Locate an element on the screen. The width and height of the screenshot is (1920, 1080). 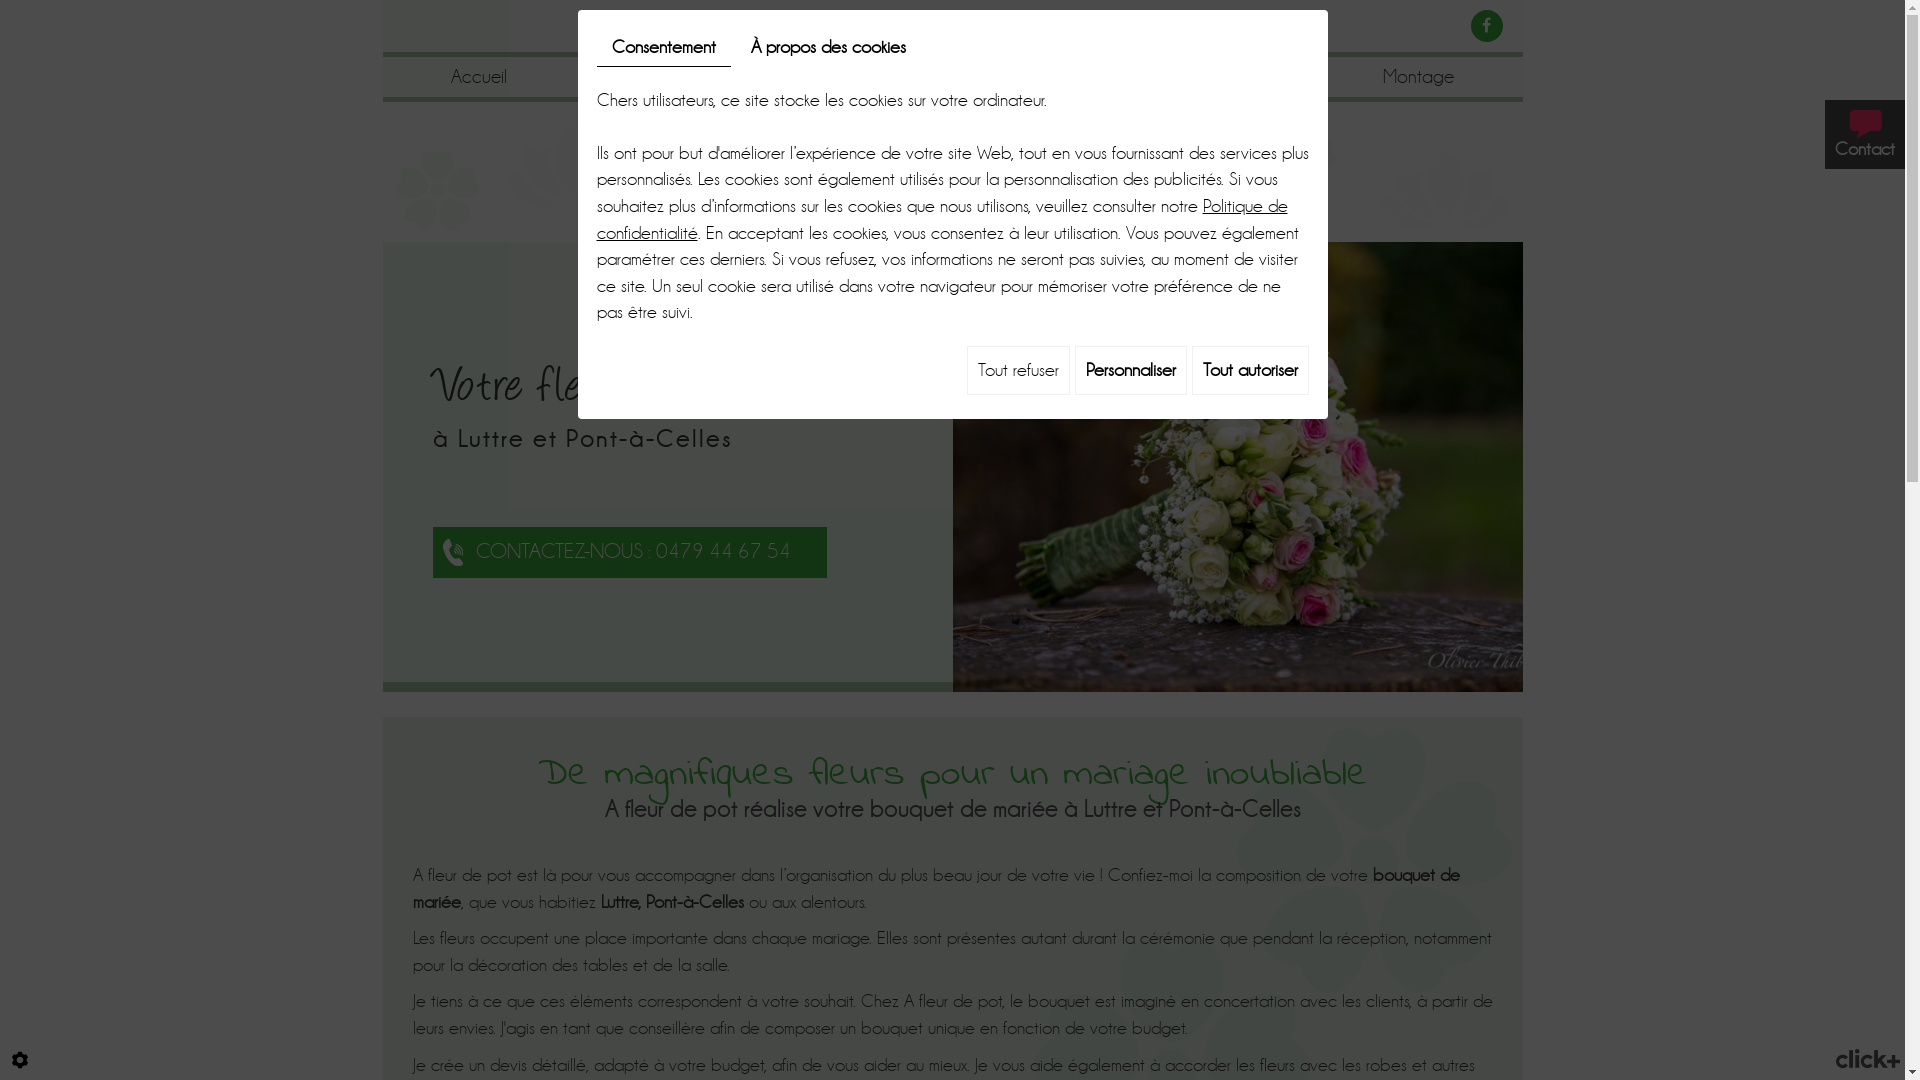
A Fleurs
de Pot is located at coordinates (952, 182).